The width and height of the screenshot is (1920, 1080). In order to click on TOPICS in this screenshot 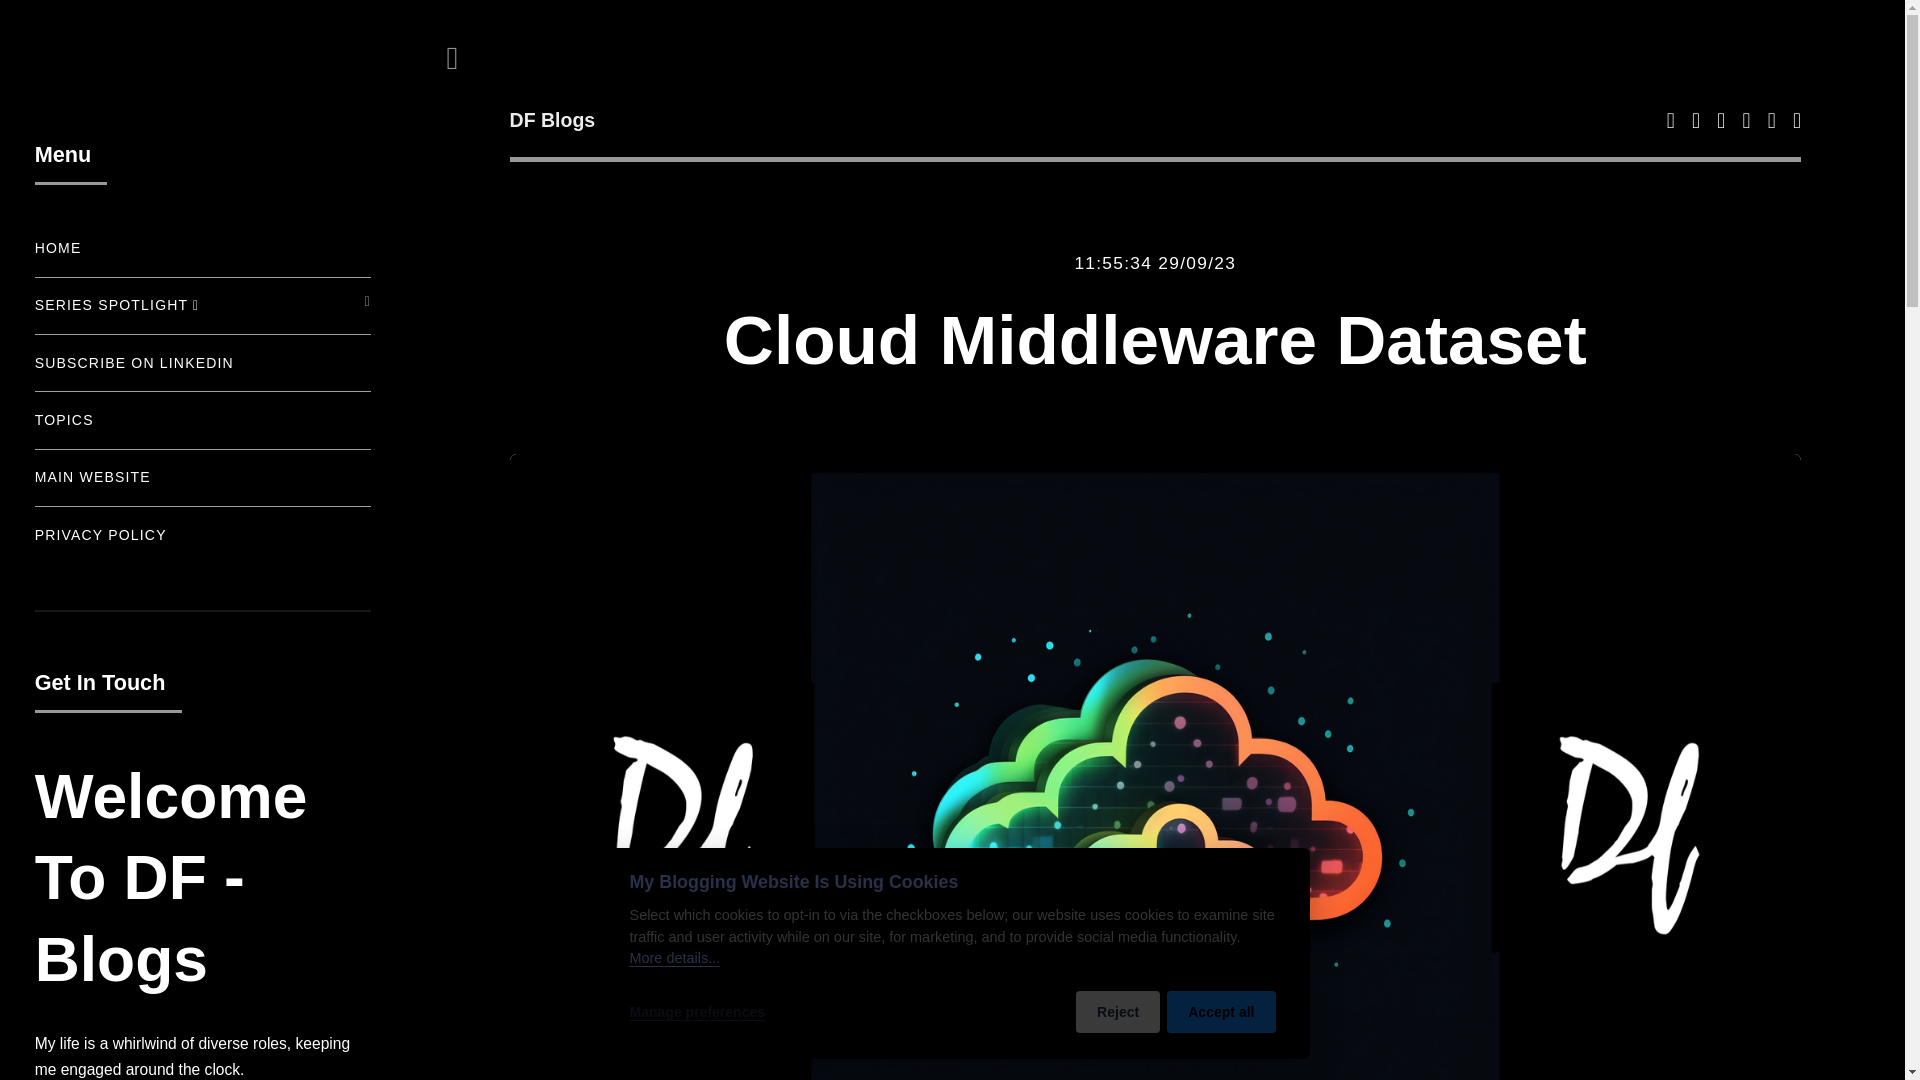, I will do `click(202, 420)`.